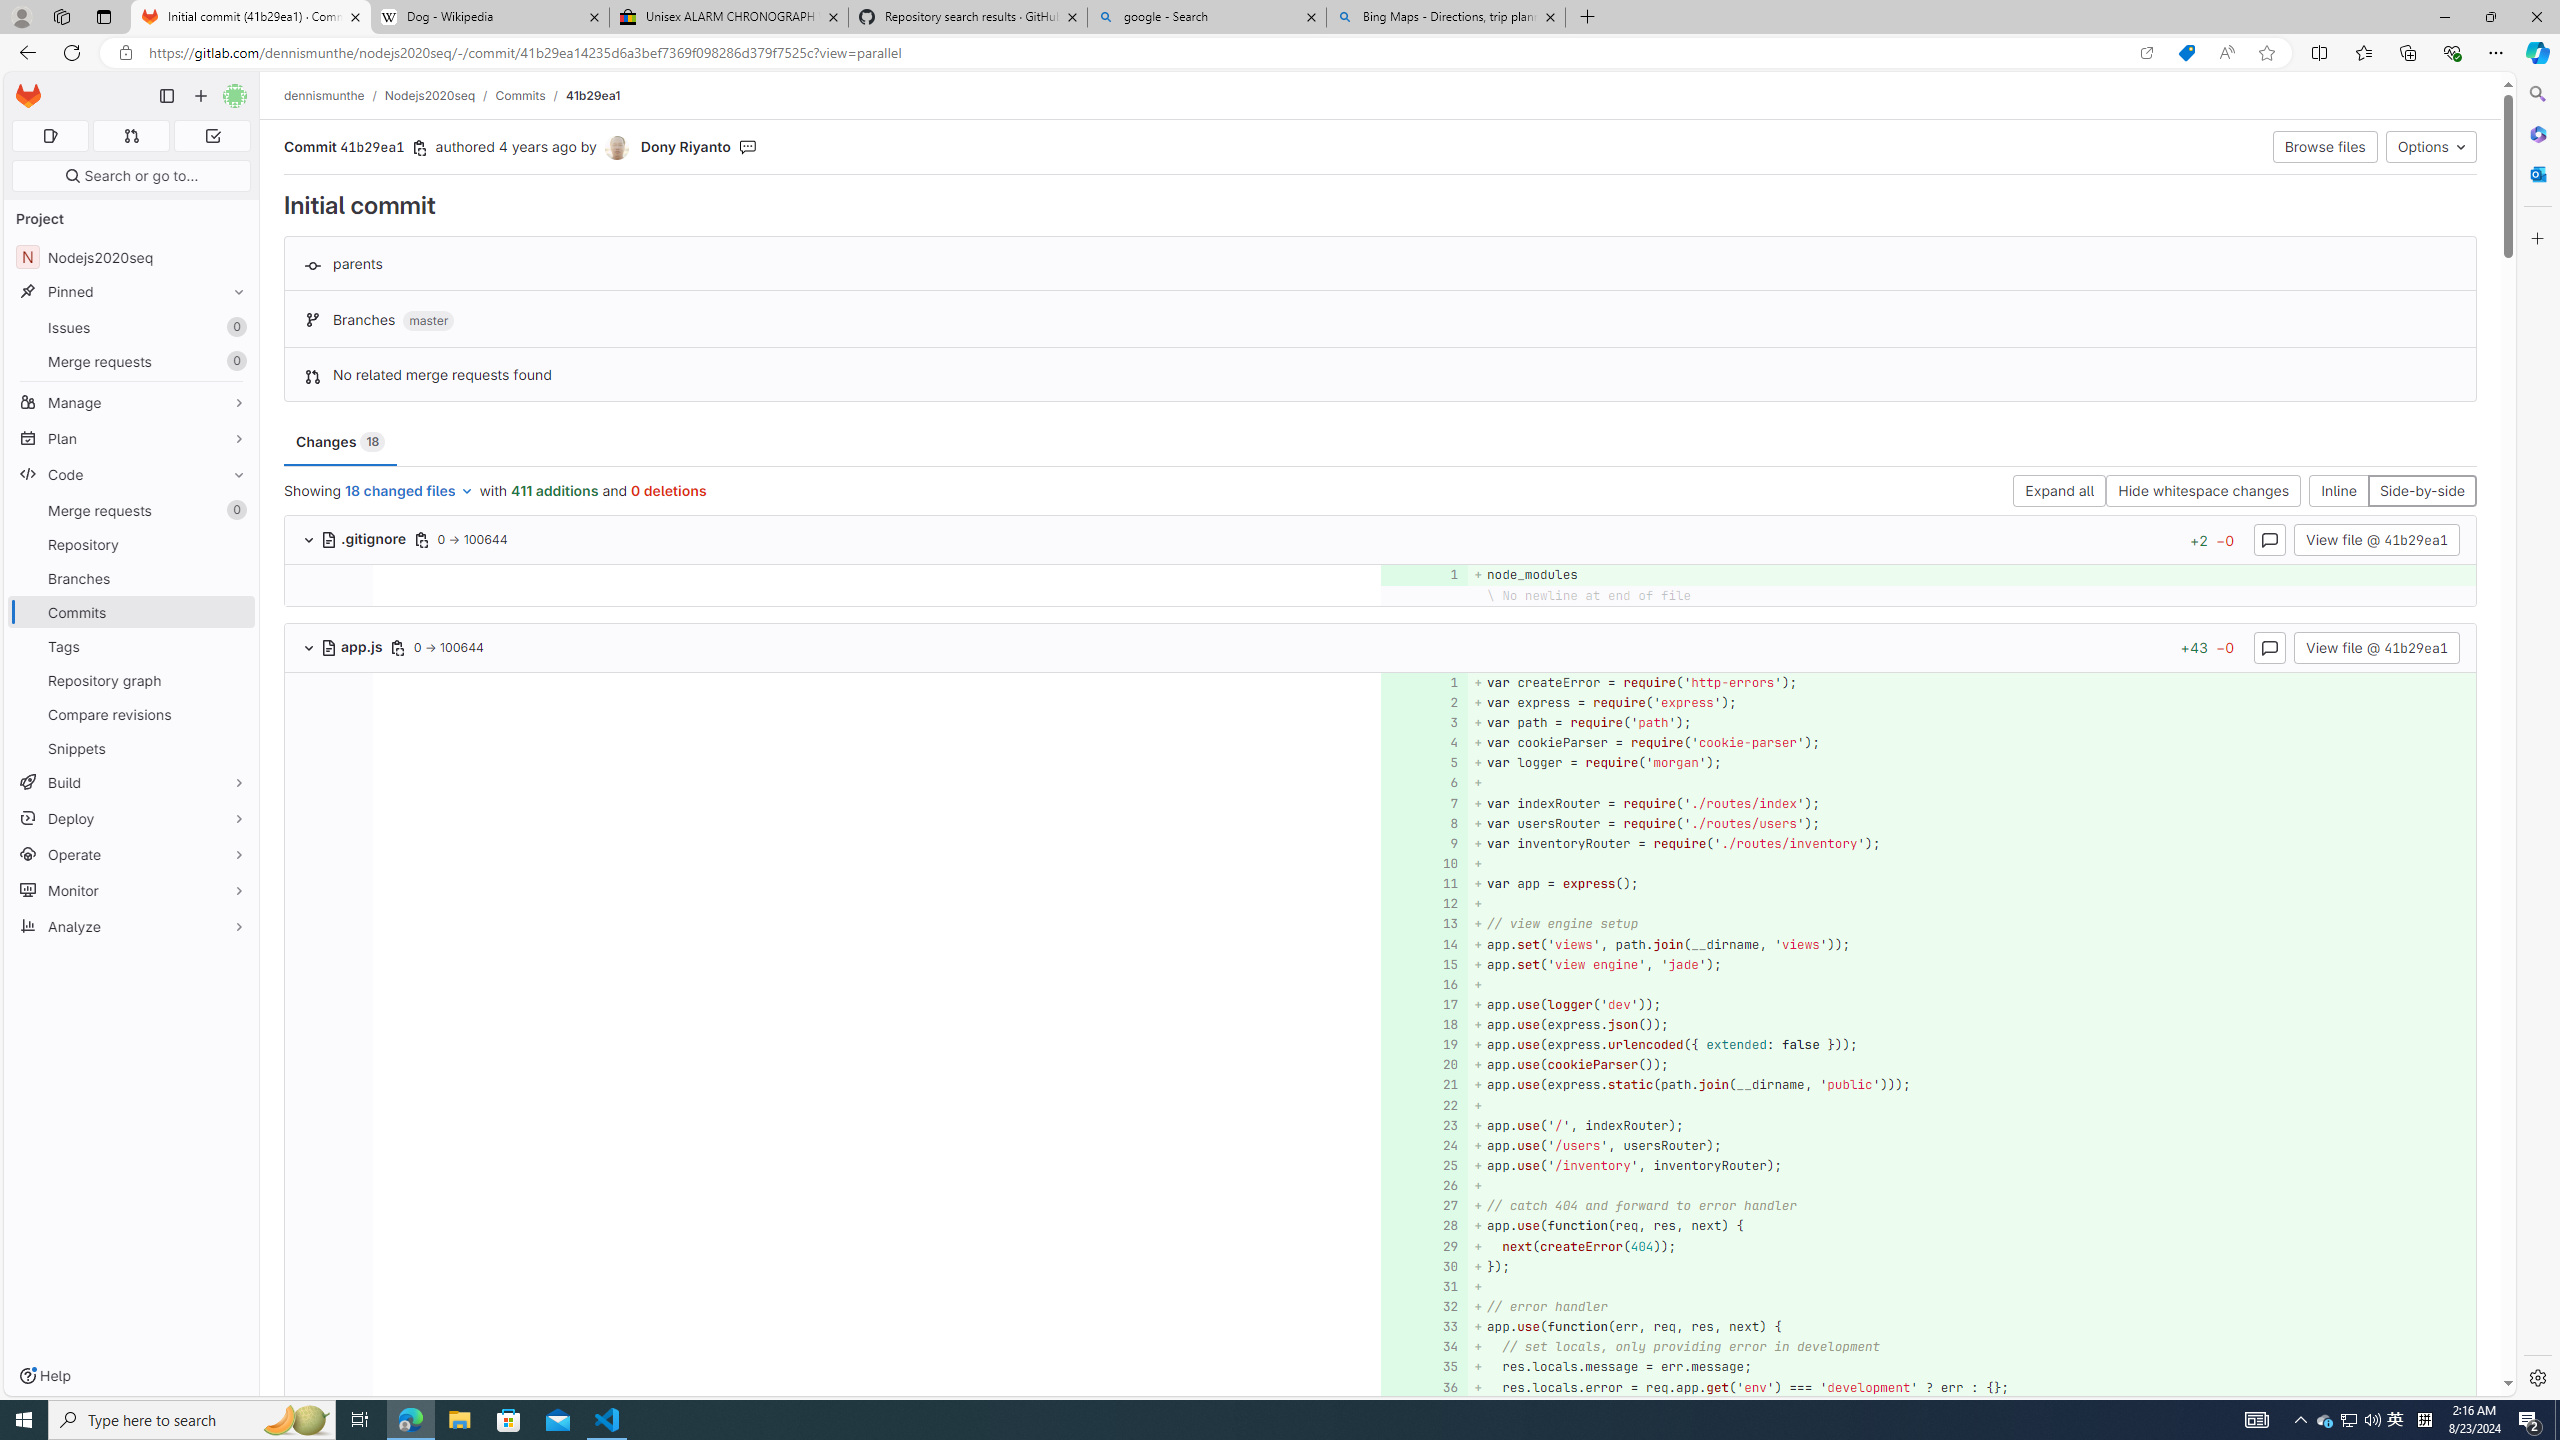 Image resolution: width=2560 pixels, height=1440 pixels. I want to click on Assigned issues 0, so click(50, 136).